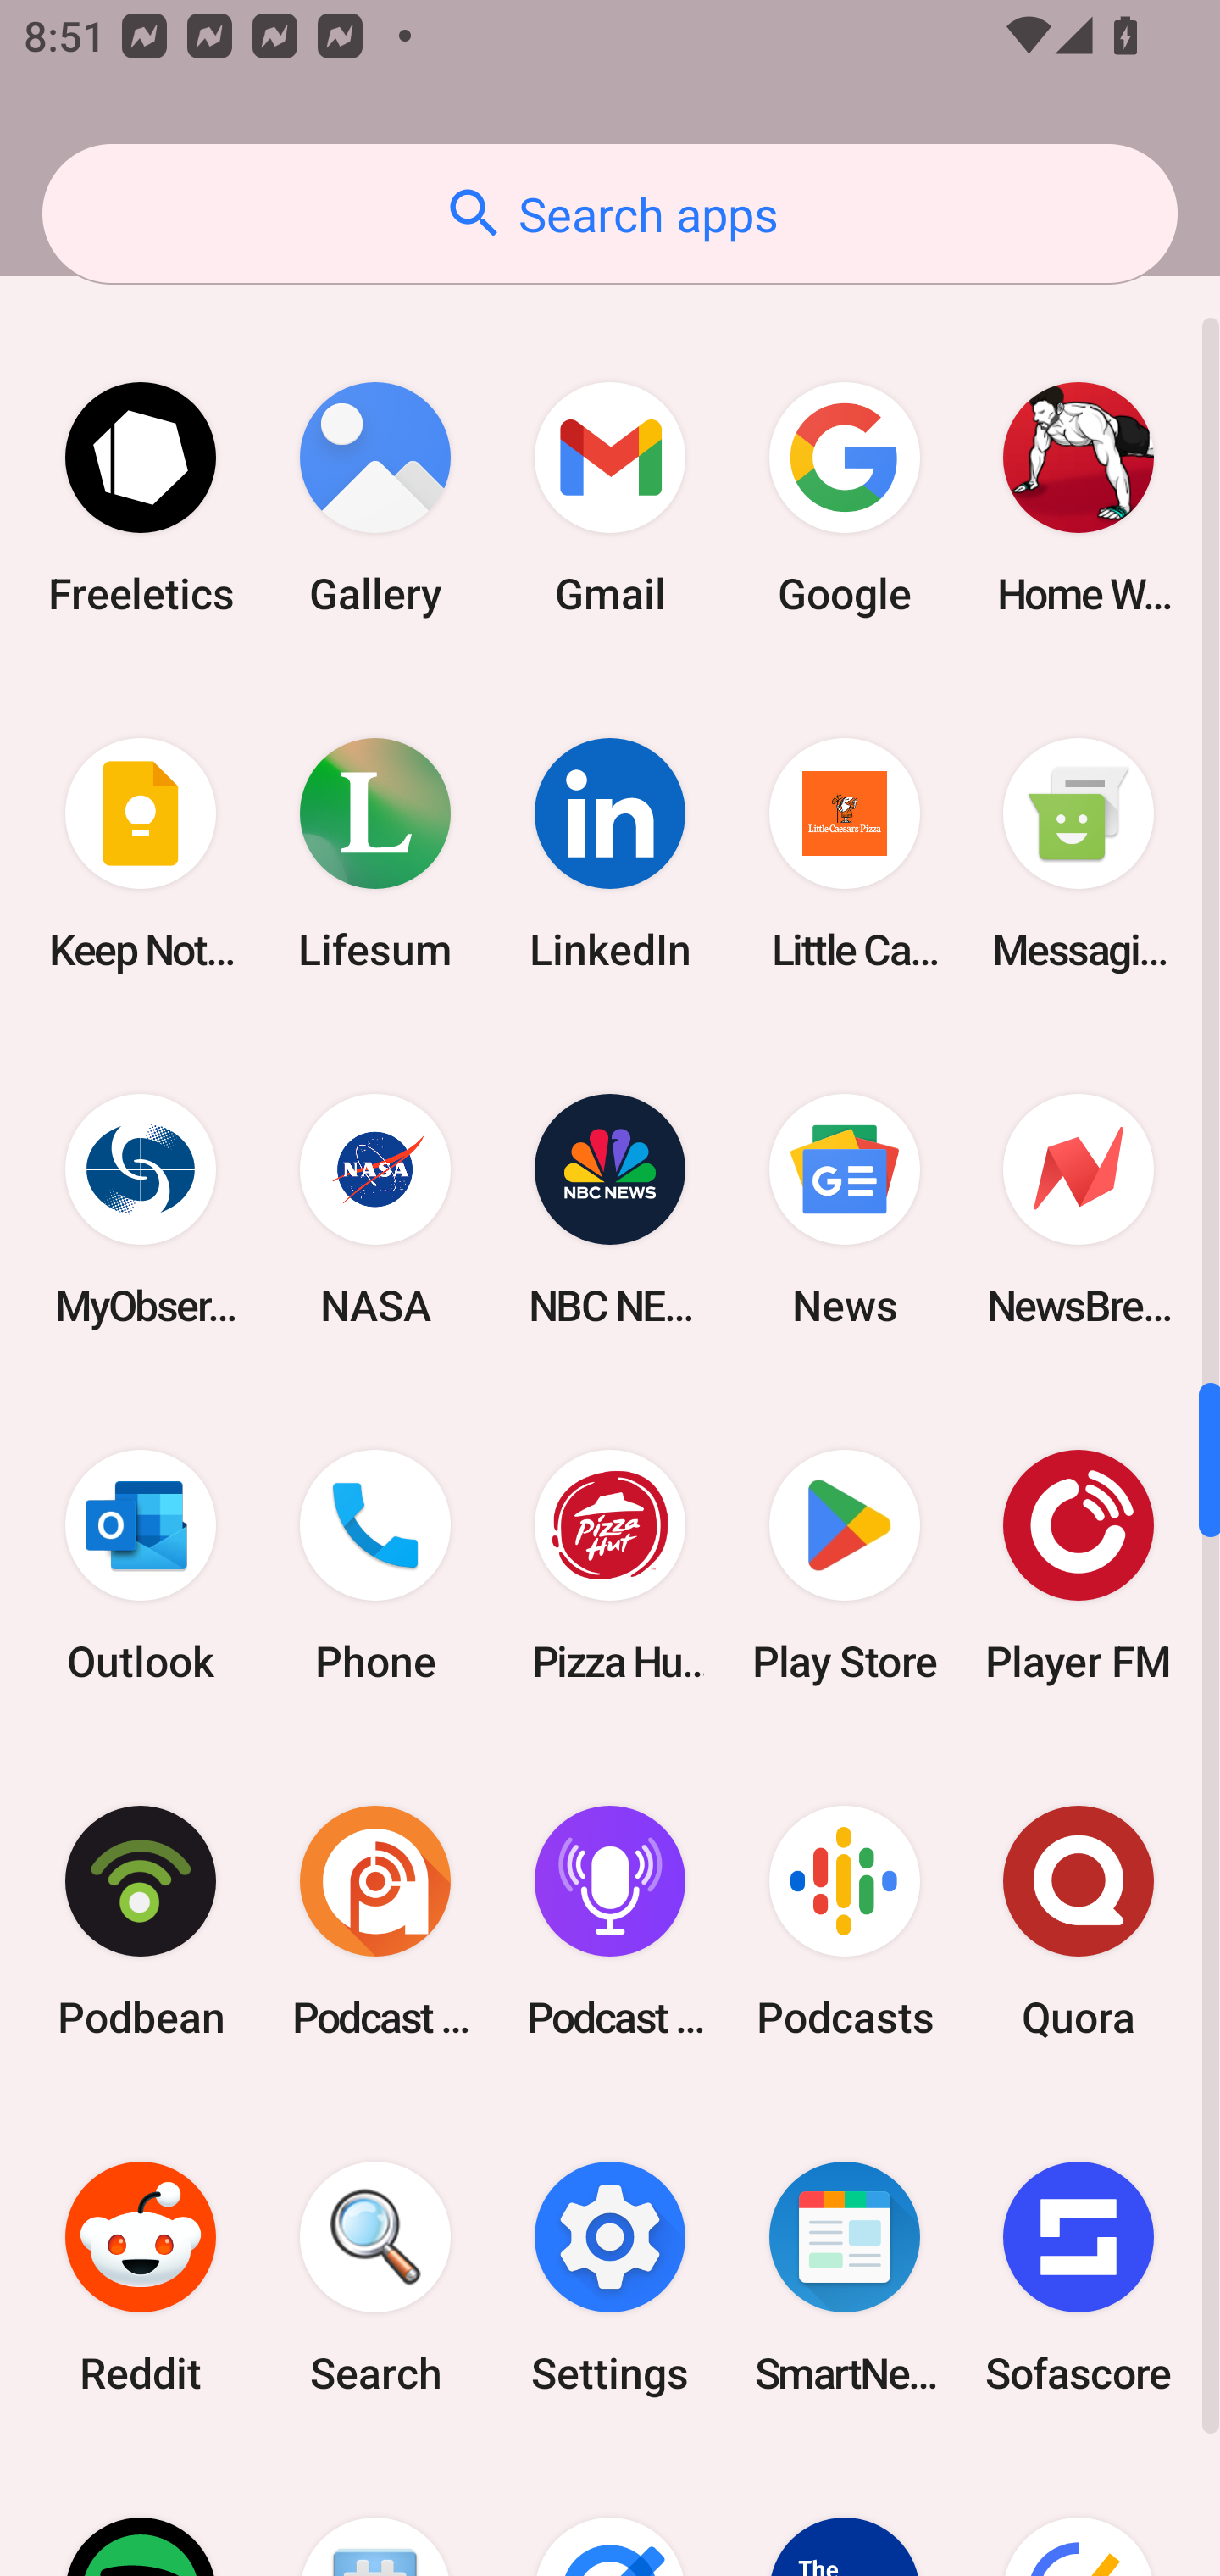 The image size is (1220, 2576). I want to click on SmartNews, so click(844, 2277).